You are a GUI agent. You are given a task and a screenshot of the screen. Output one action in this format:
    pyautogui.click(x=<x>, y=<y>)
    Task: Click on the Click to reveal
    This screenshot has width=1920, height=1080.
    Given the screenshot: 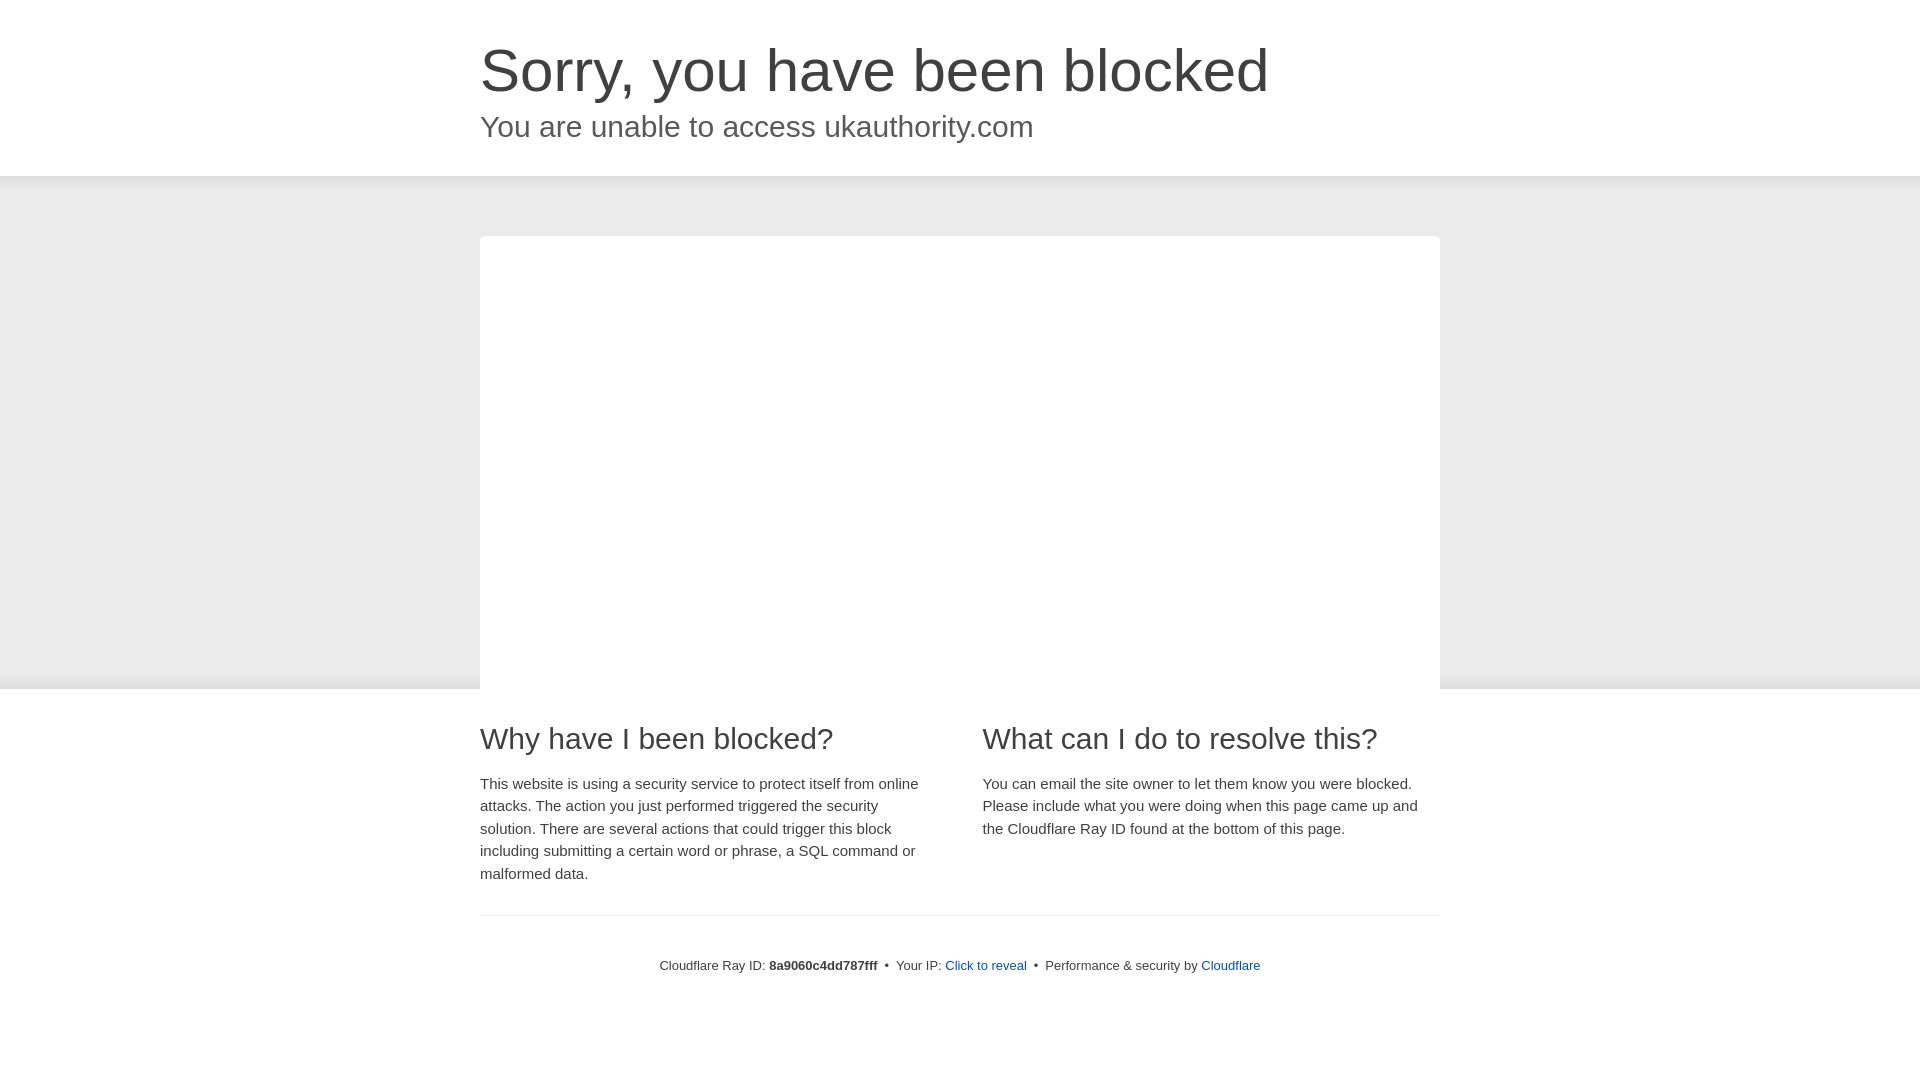 What is the action you would take?
    pyautogui.click(x=986, y=966)
    